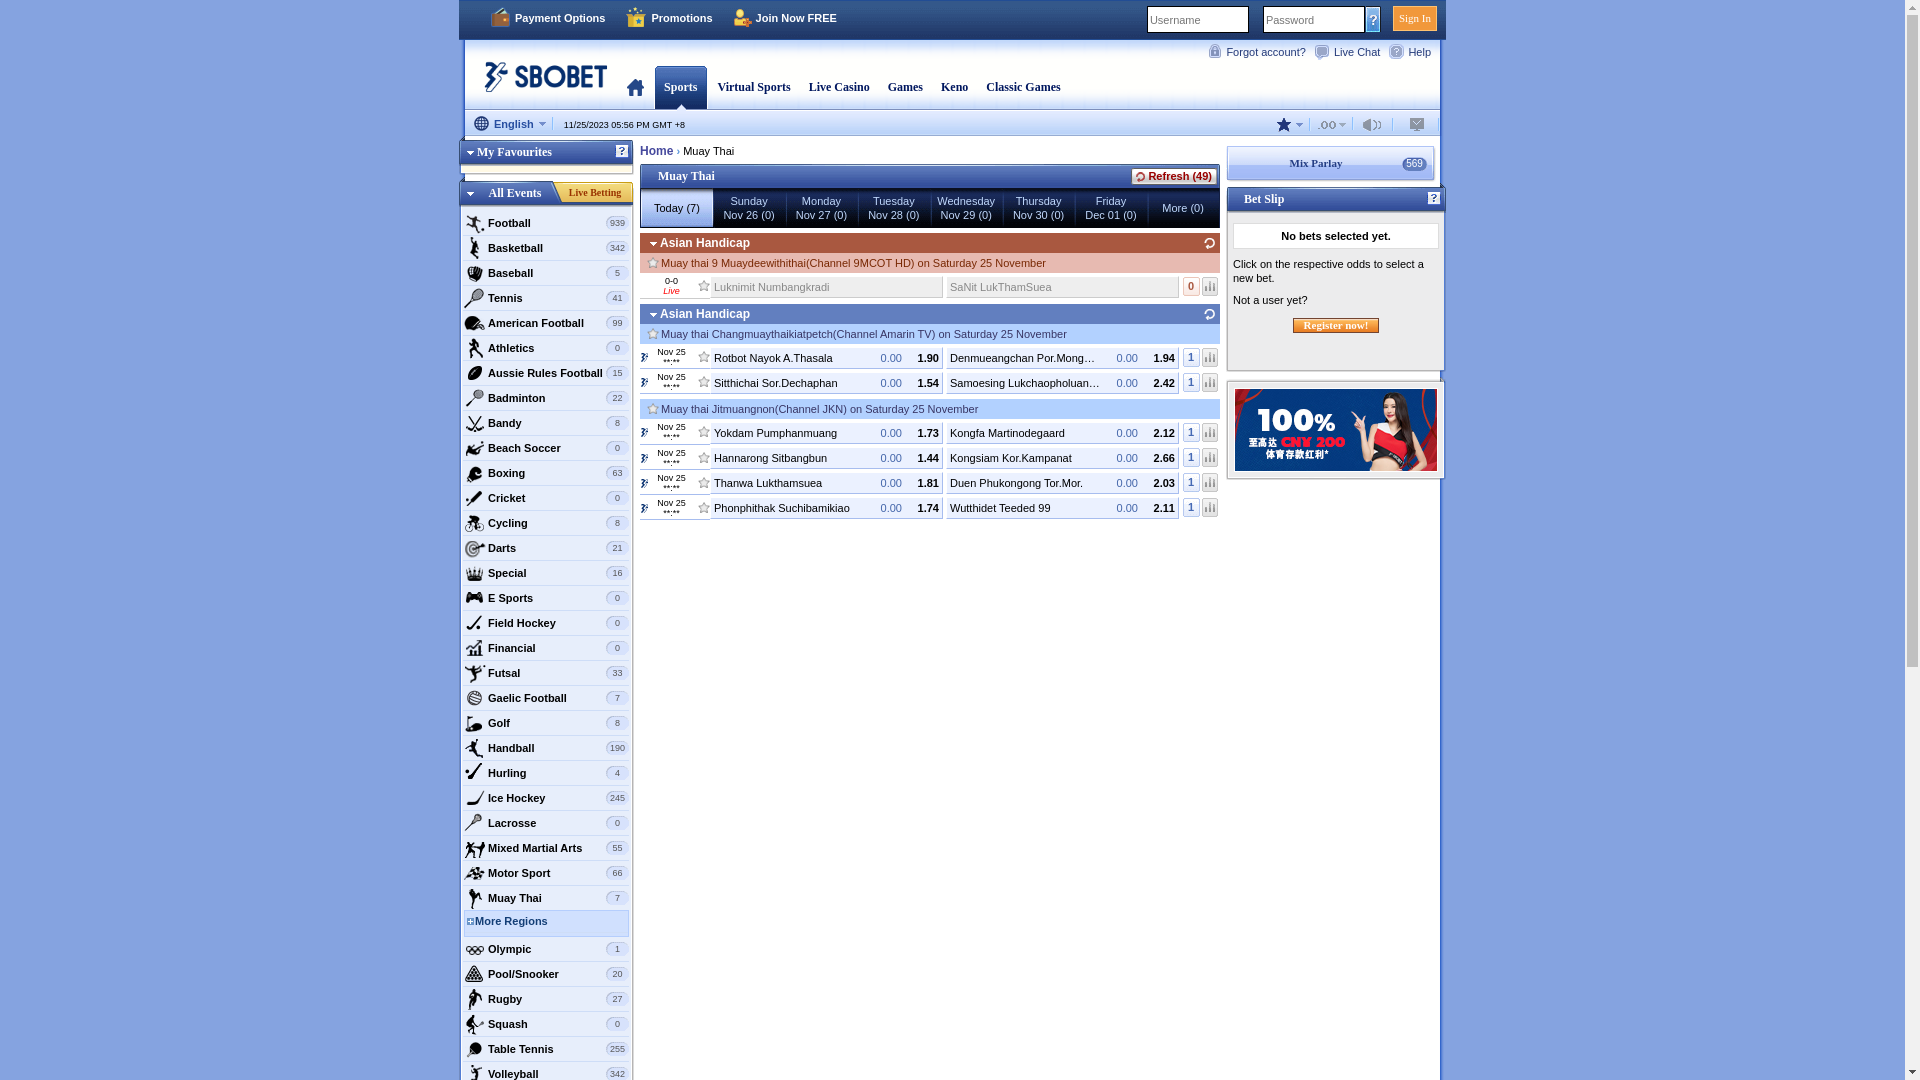  Describe the element at coordinates (546, 848) in the screenshot. I see `Mixed Martial Arts
55` at that location.